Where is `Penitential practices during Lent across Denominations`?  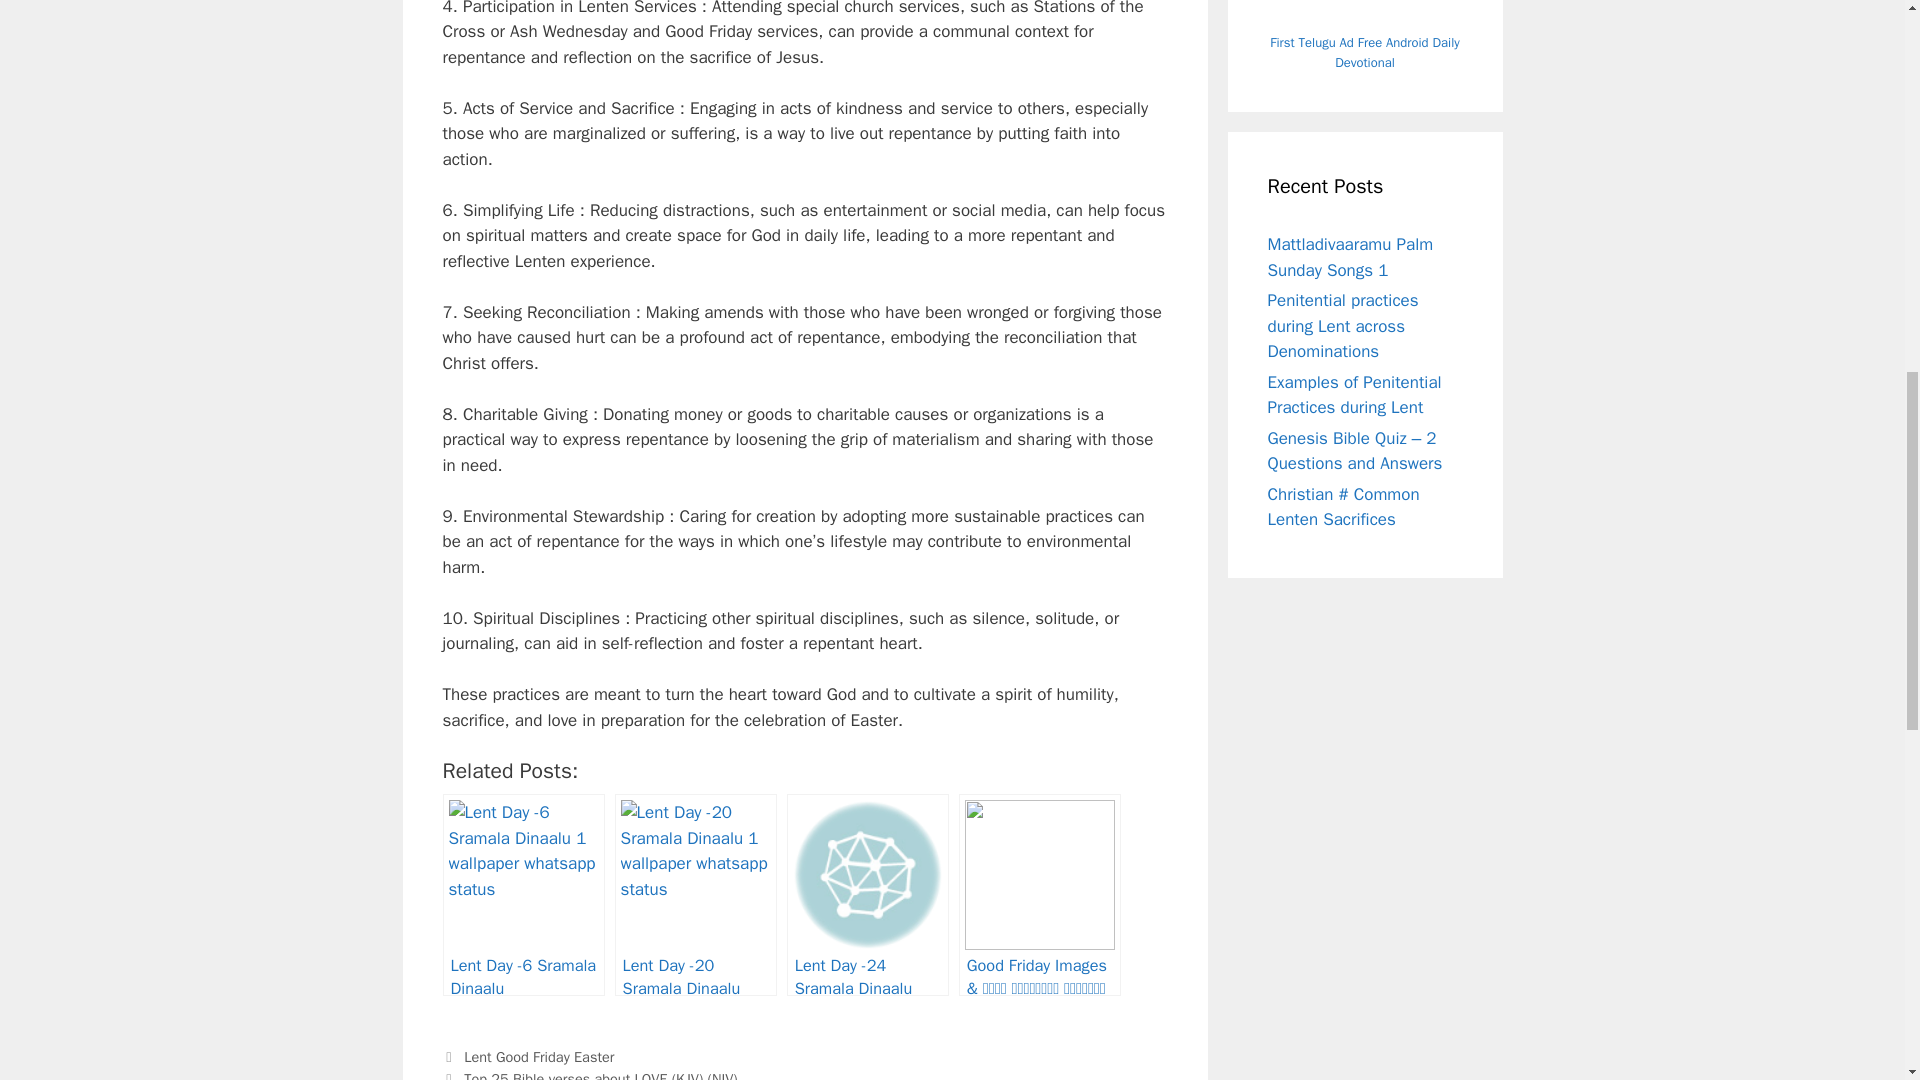
Penitential practices during Lent across Denominations is located at coordinates (1342, 326).